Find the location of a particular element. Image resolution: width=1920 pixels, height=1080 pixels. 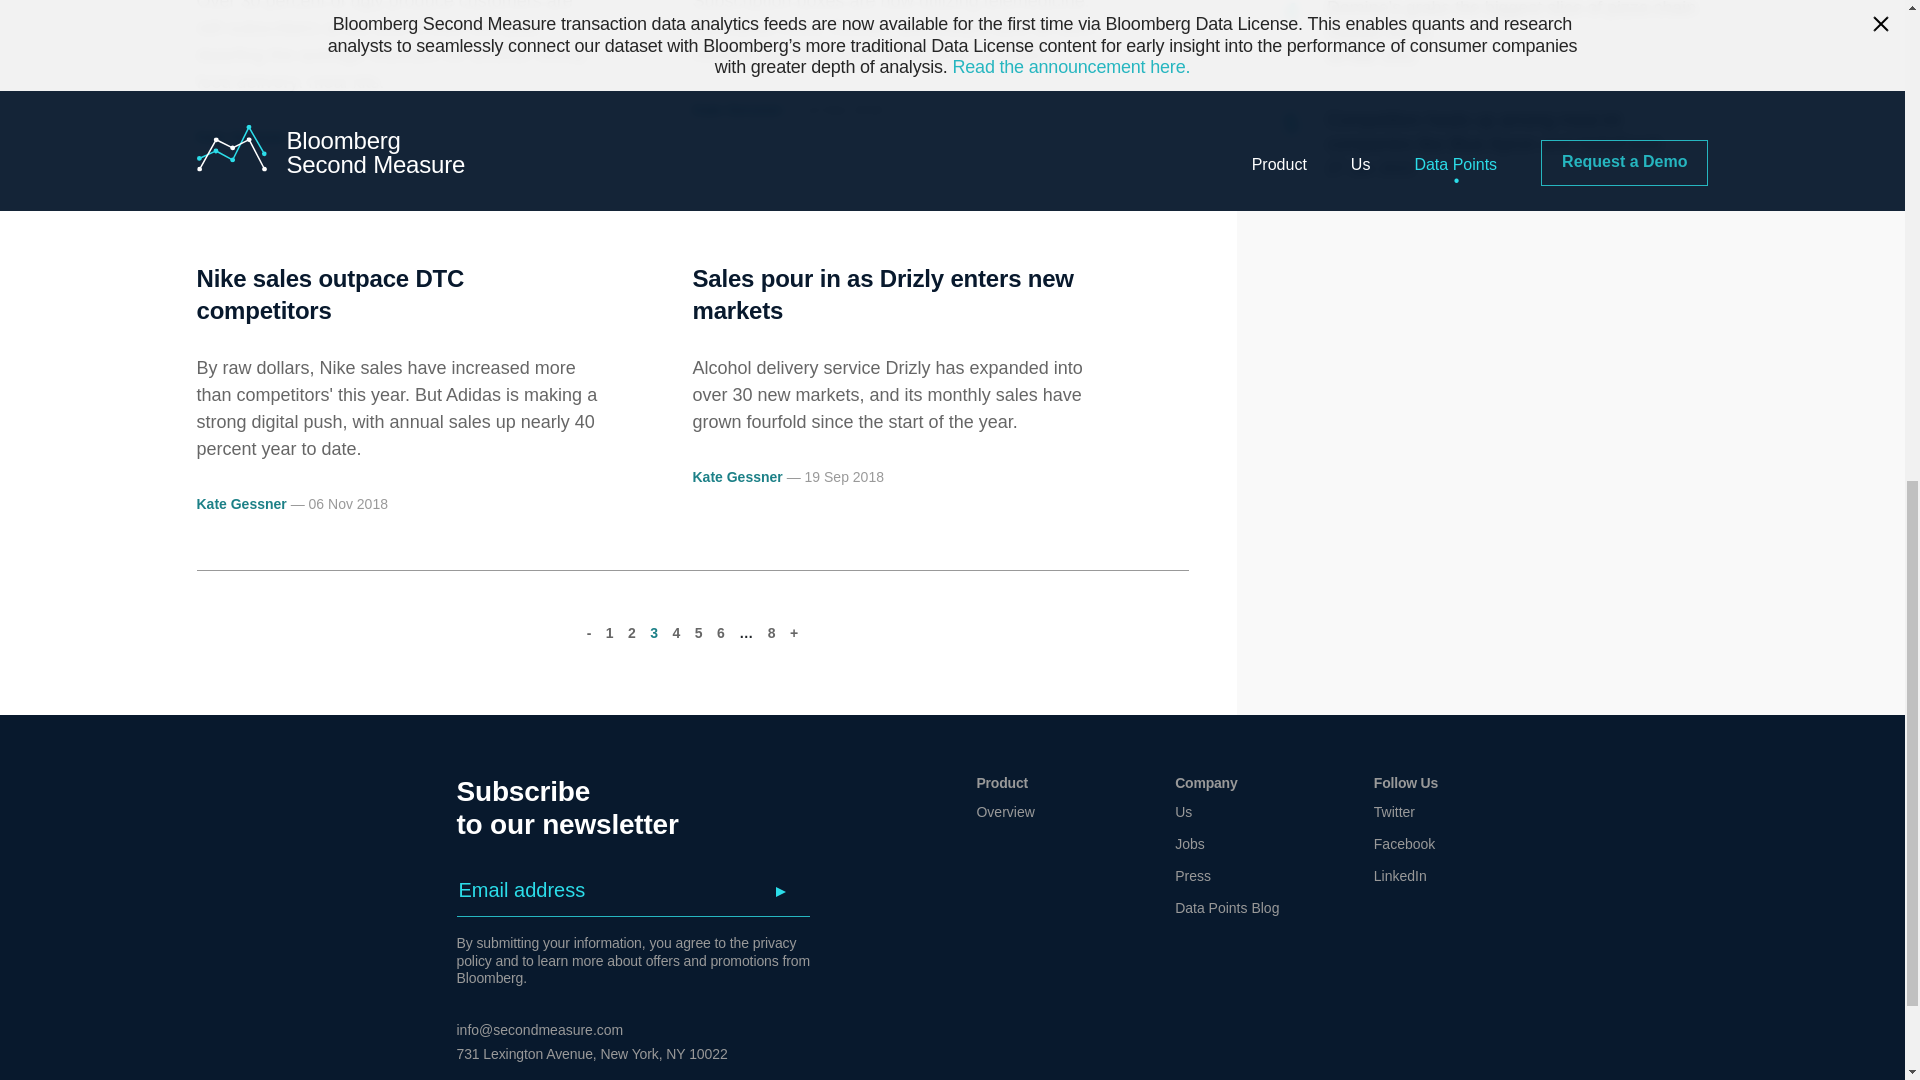

5 is located at coordinates (698, 633).